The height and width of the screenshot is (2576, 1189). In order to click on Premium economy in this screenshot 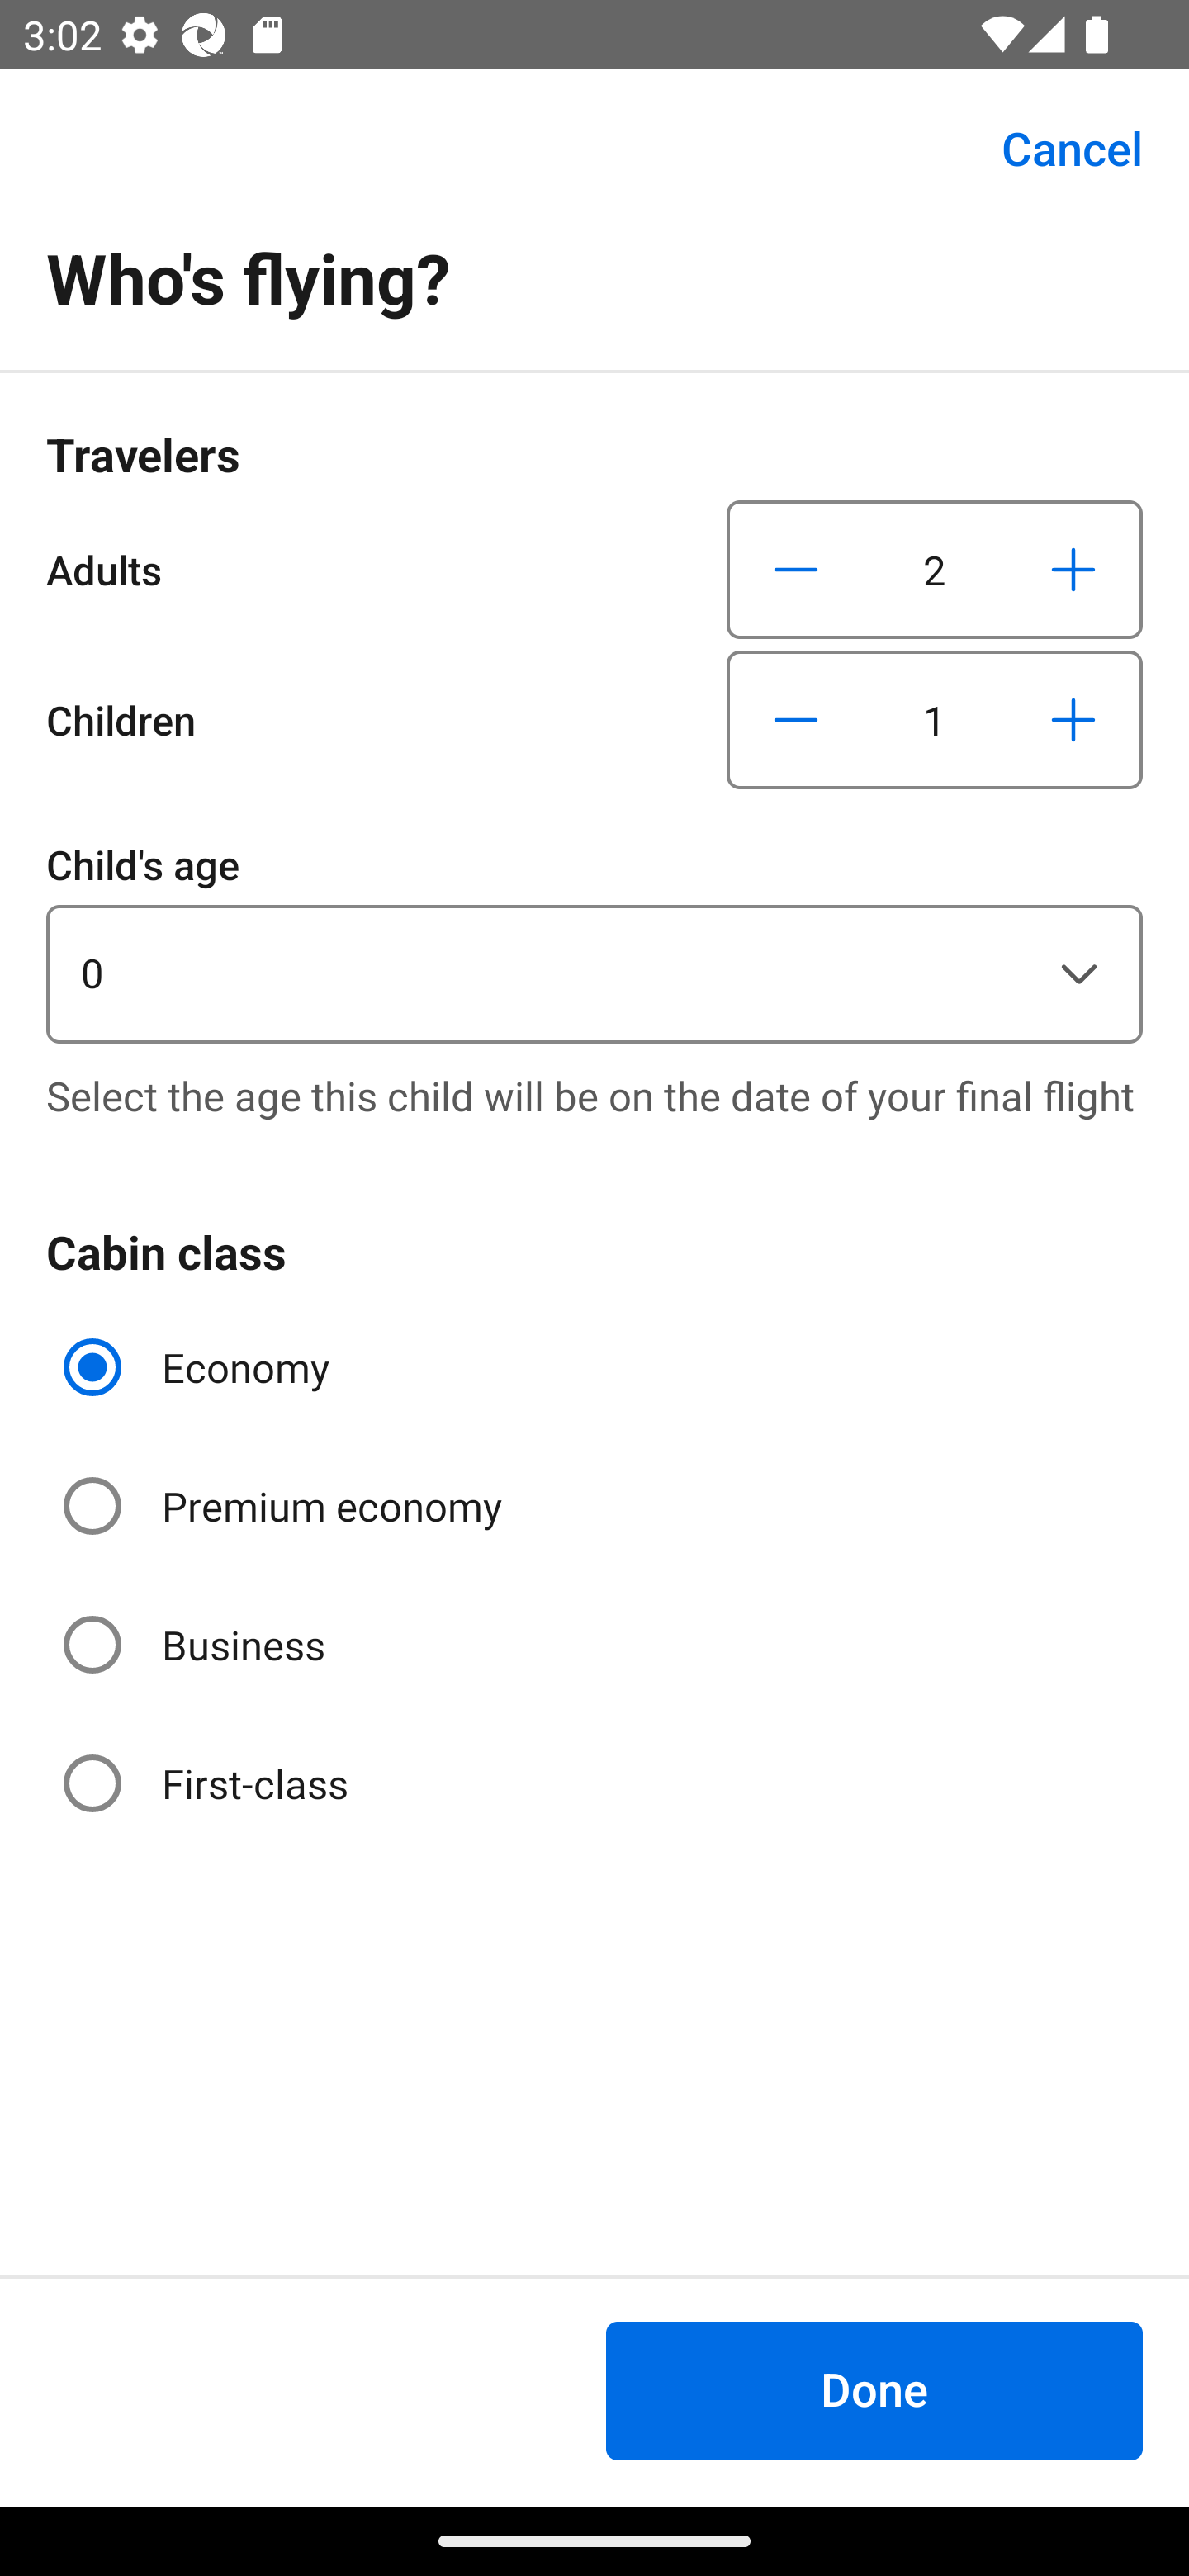, I will do `click(286, 1506)`.